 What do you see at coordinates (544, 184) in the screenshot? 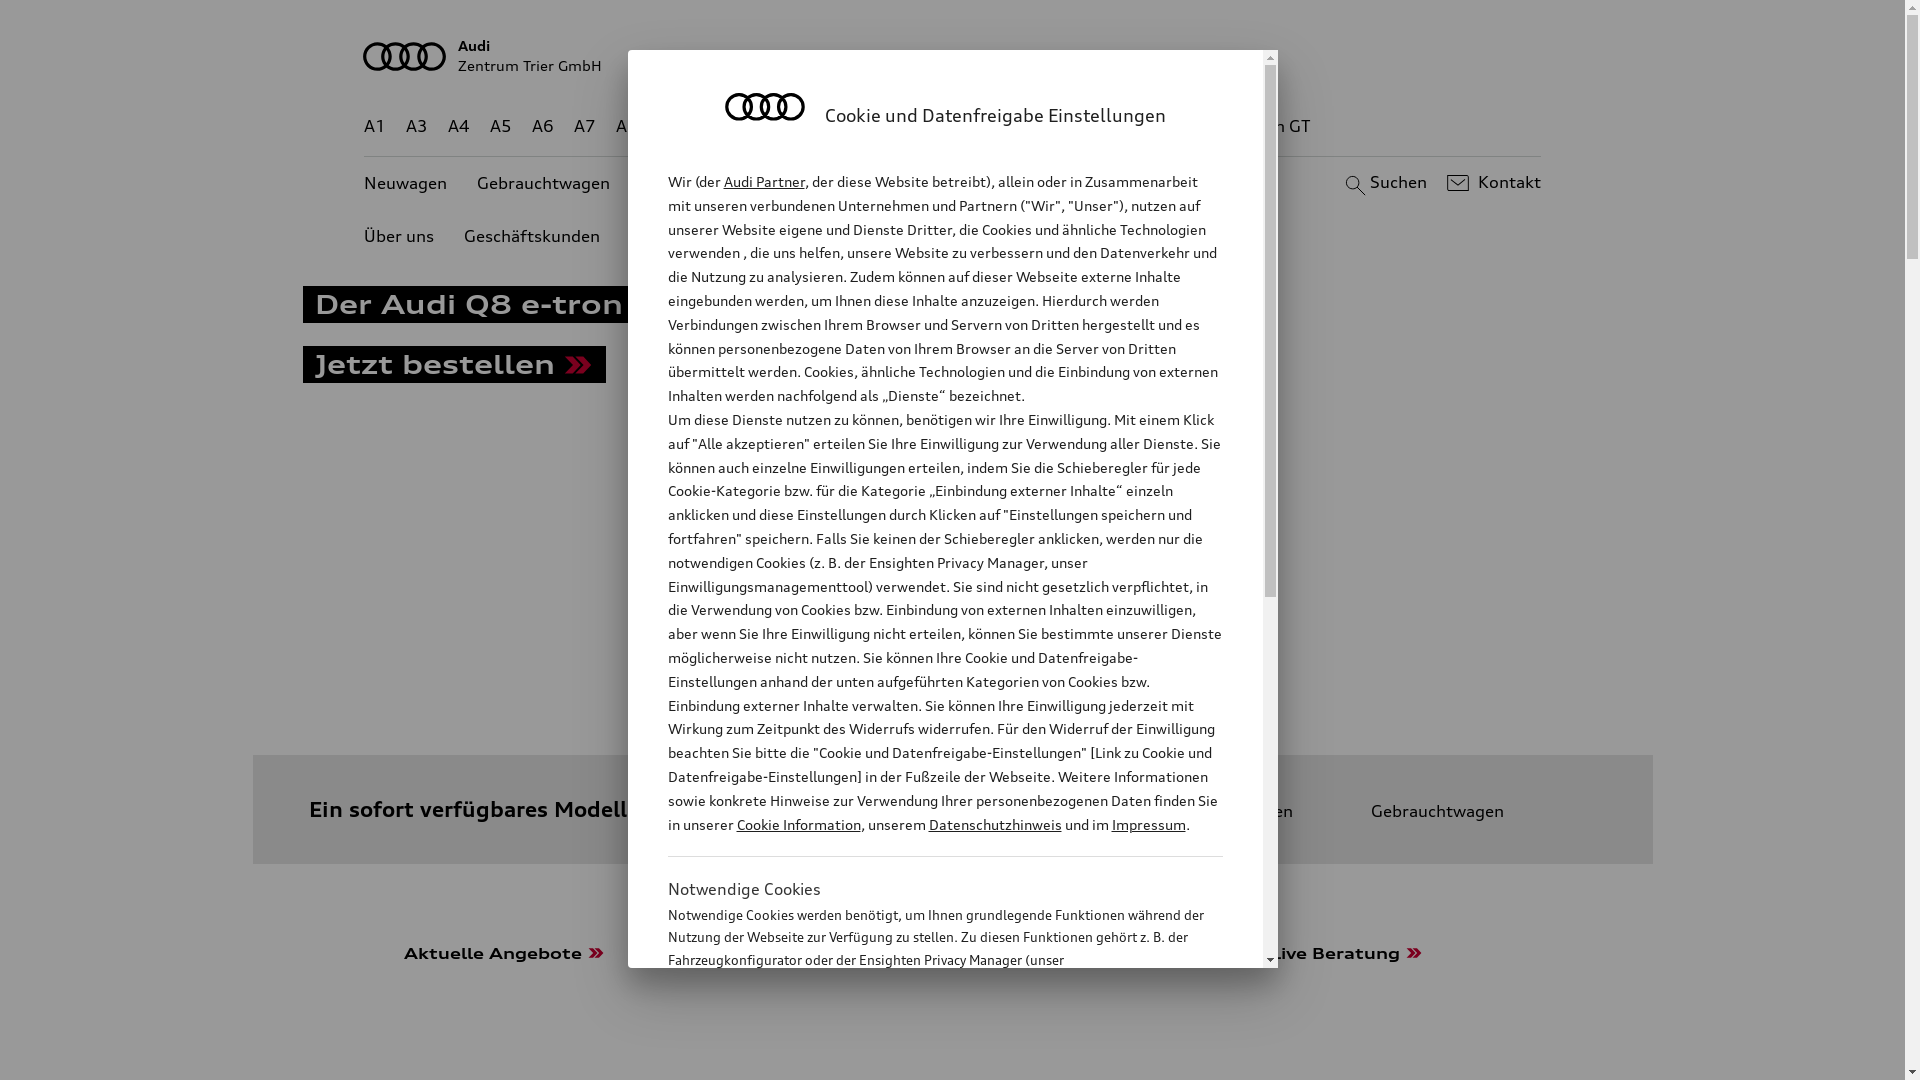
I see `Gebrauchtwagen` at bounding box center [544, 184].